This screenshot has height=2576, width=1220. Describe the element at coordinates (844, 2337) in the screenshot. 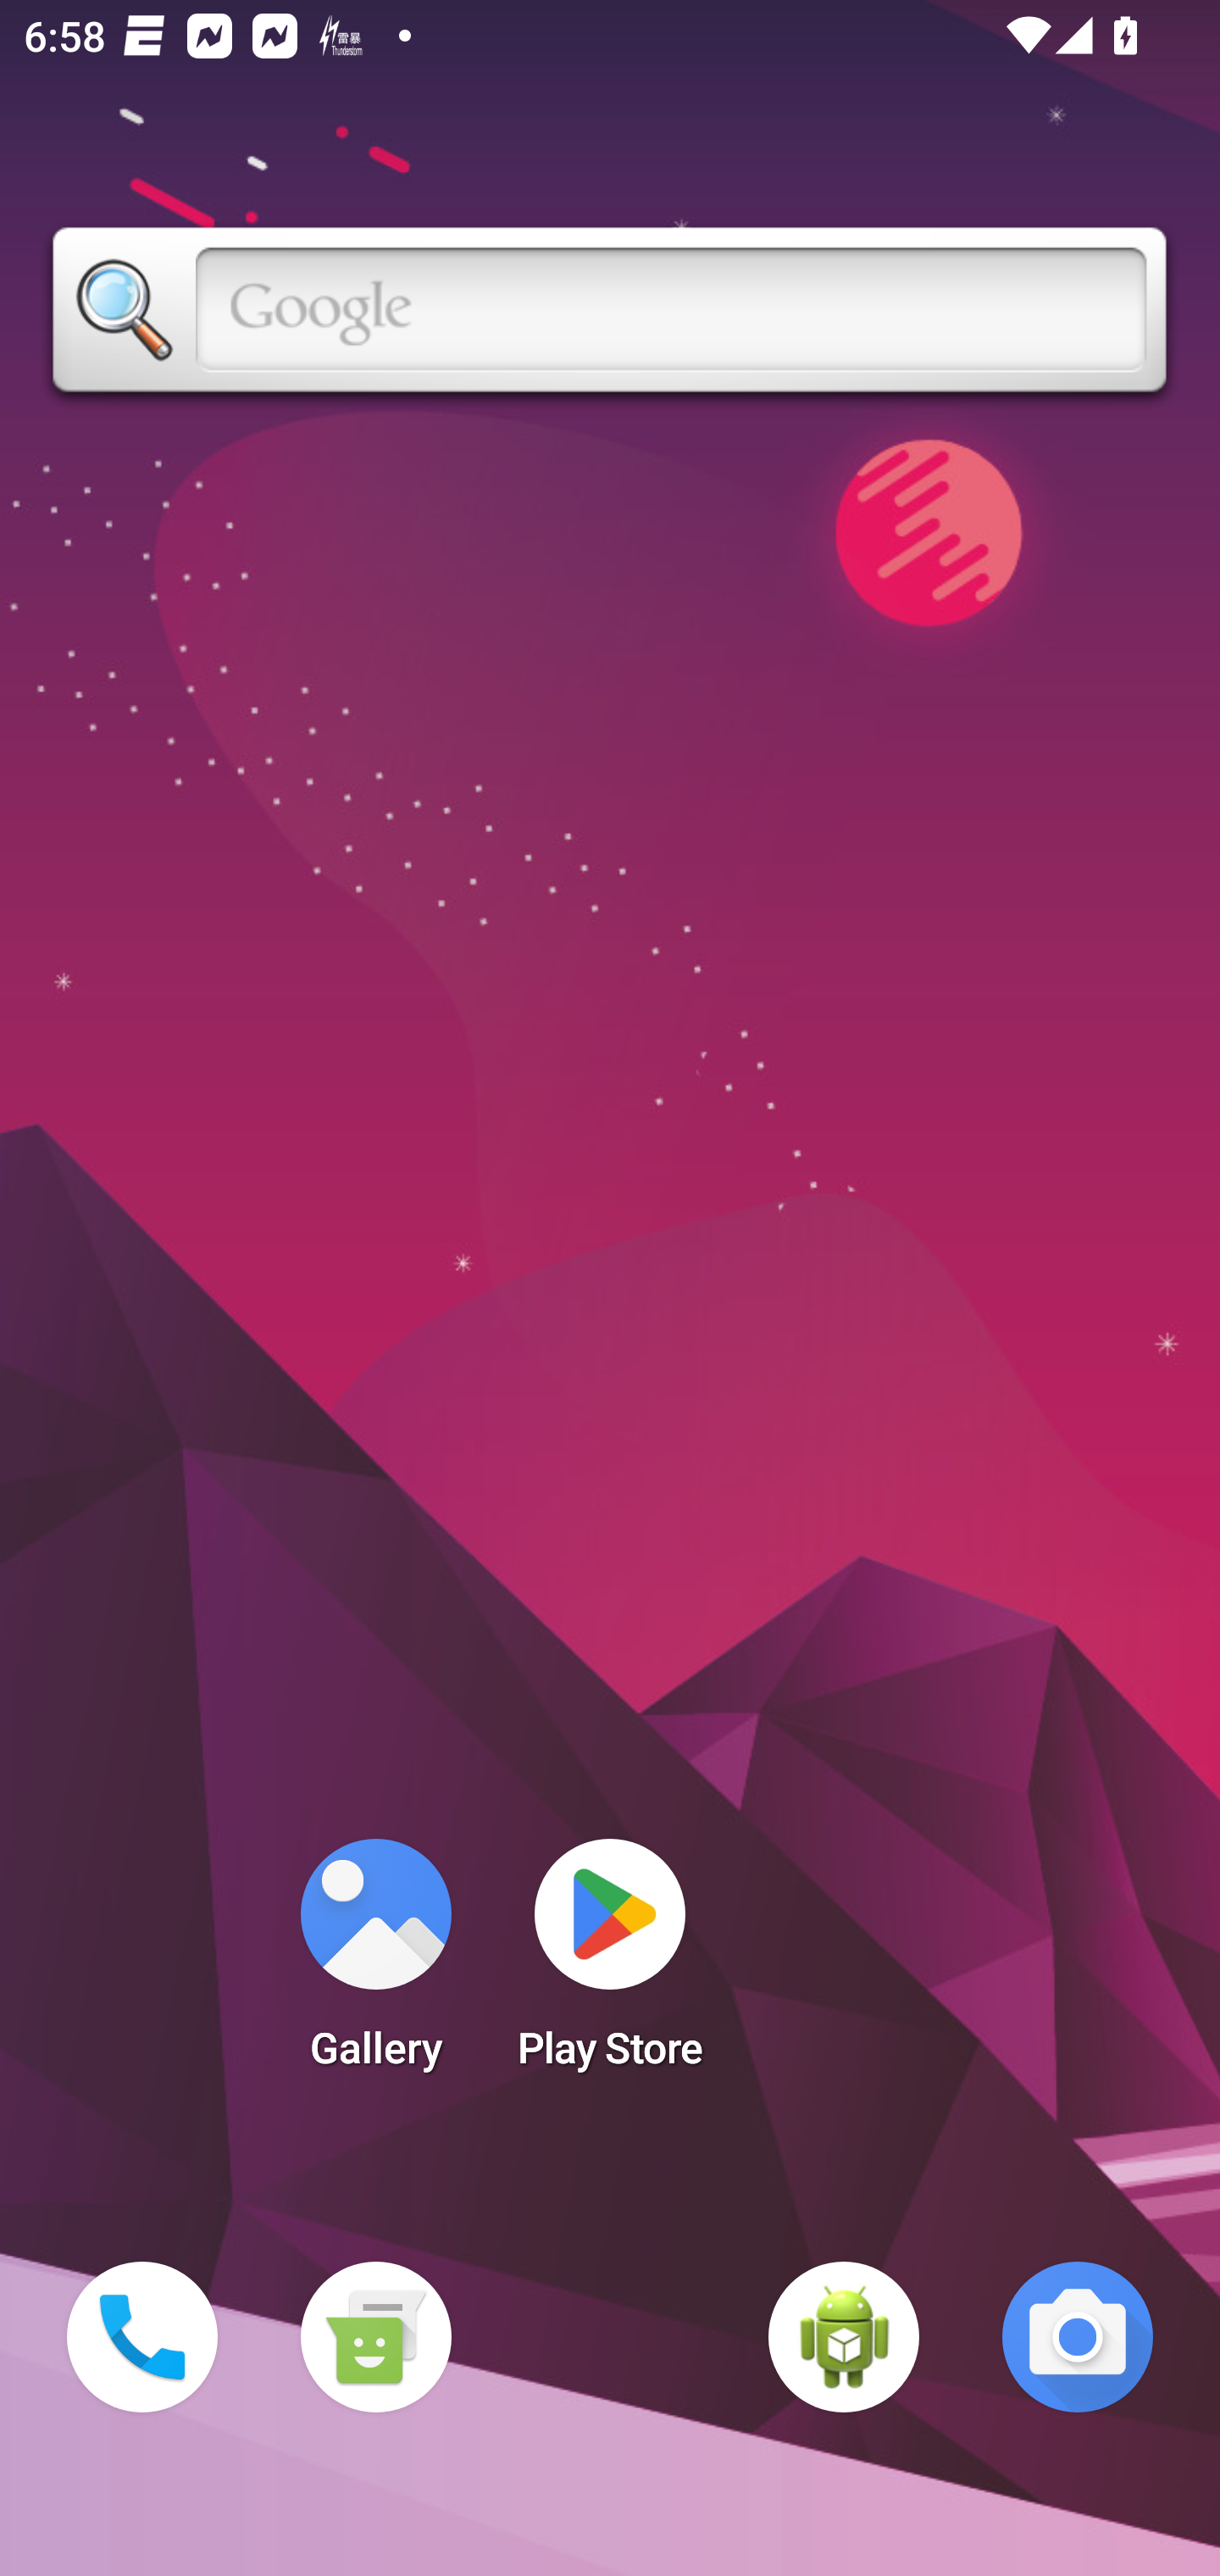

I see `WebView Browser Tester` at that location.